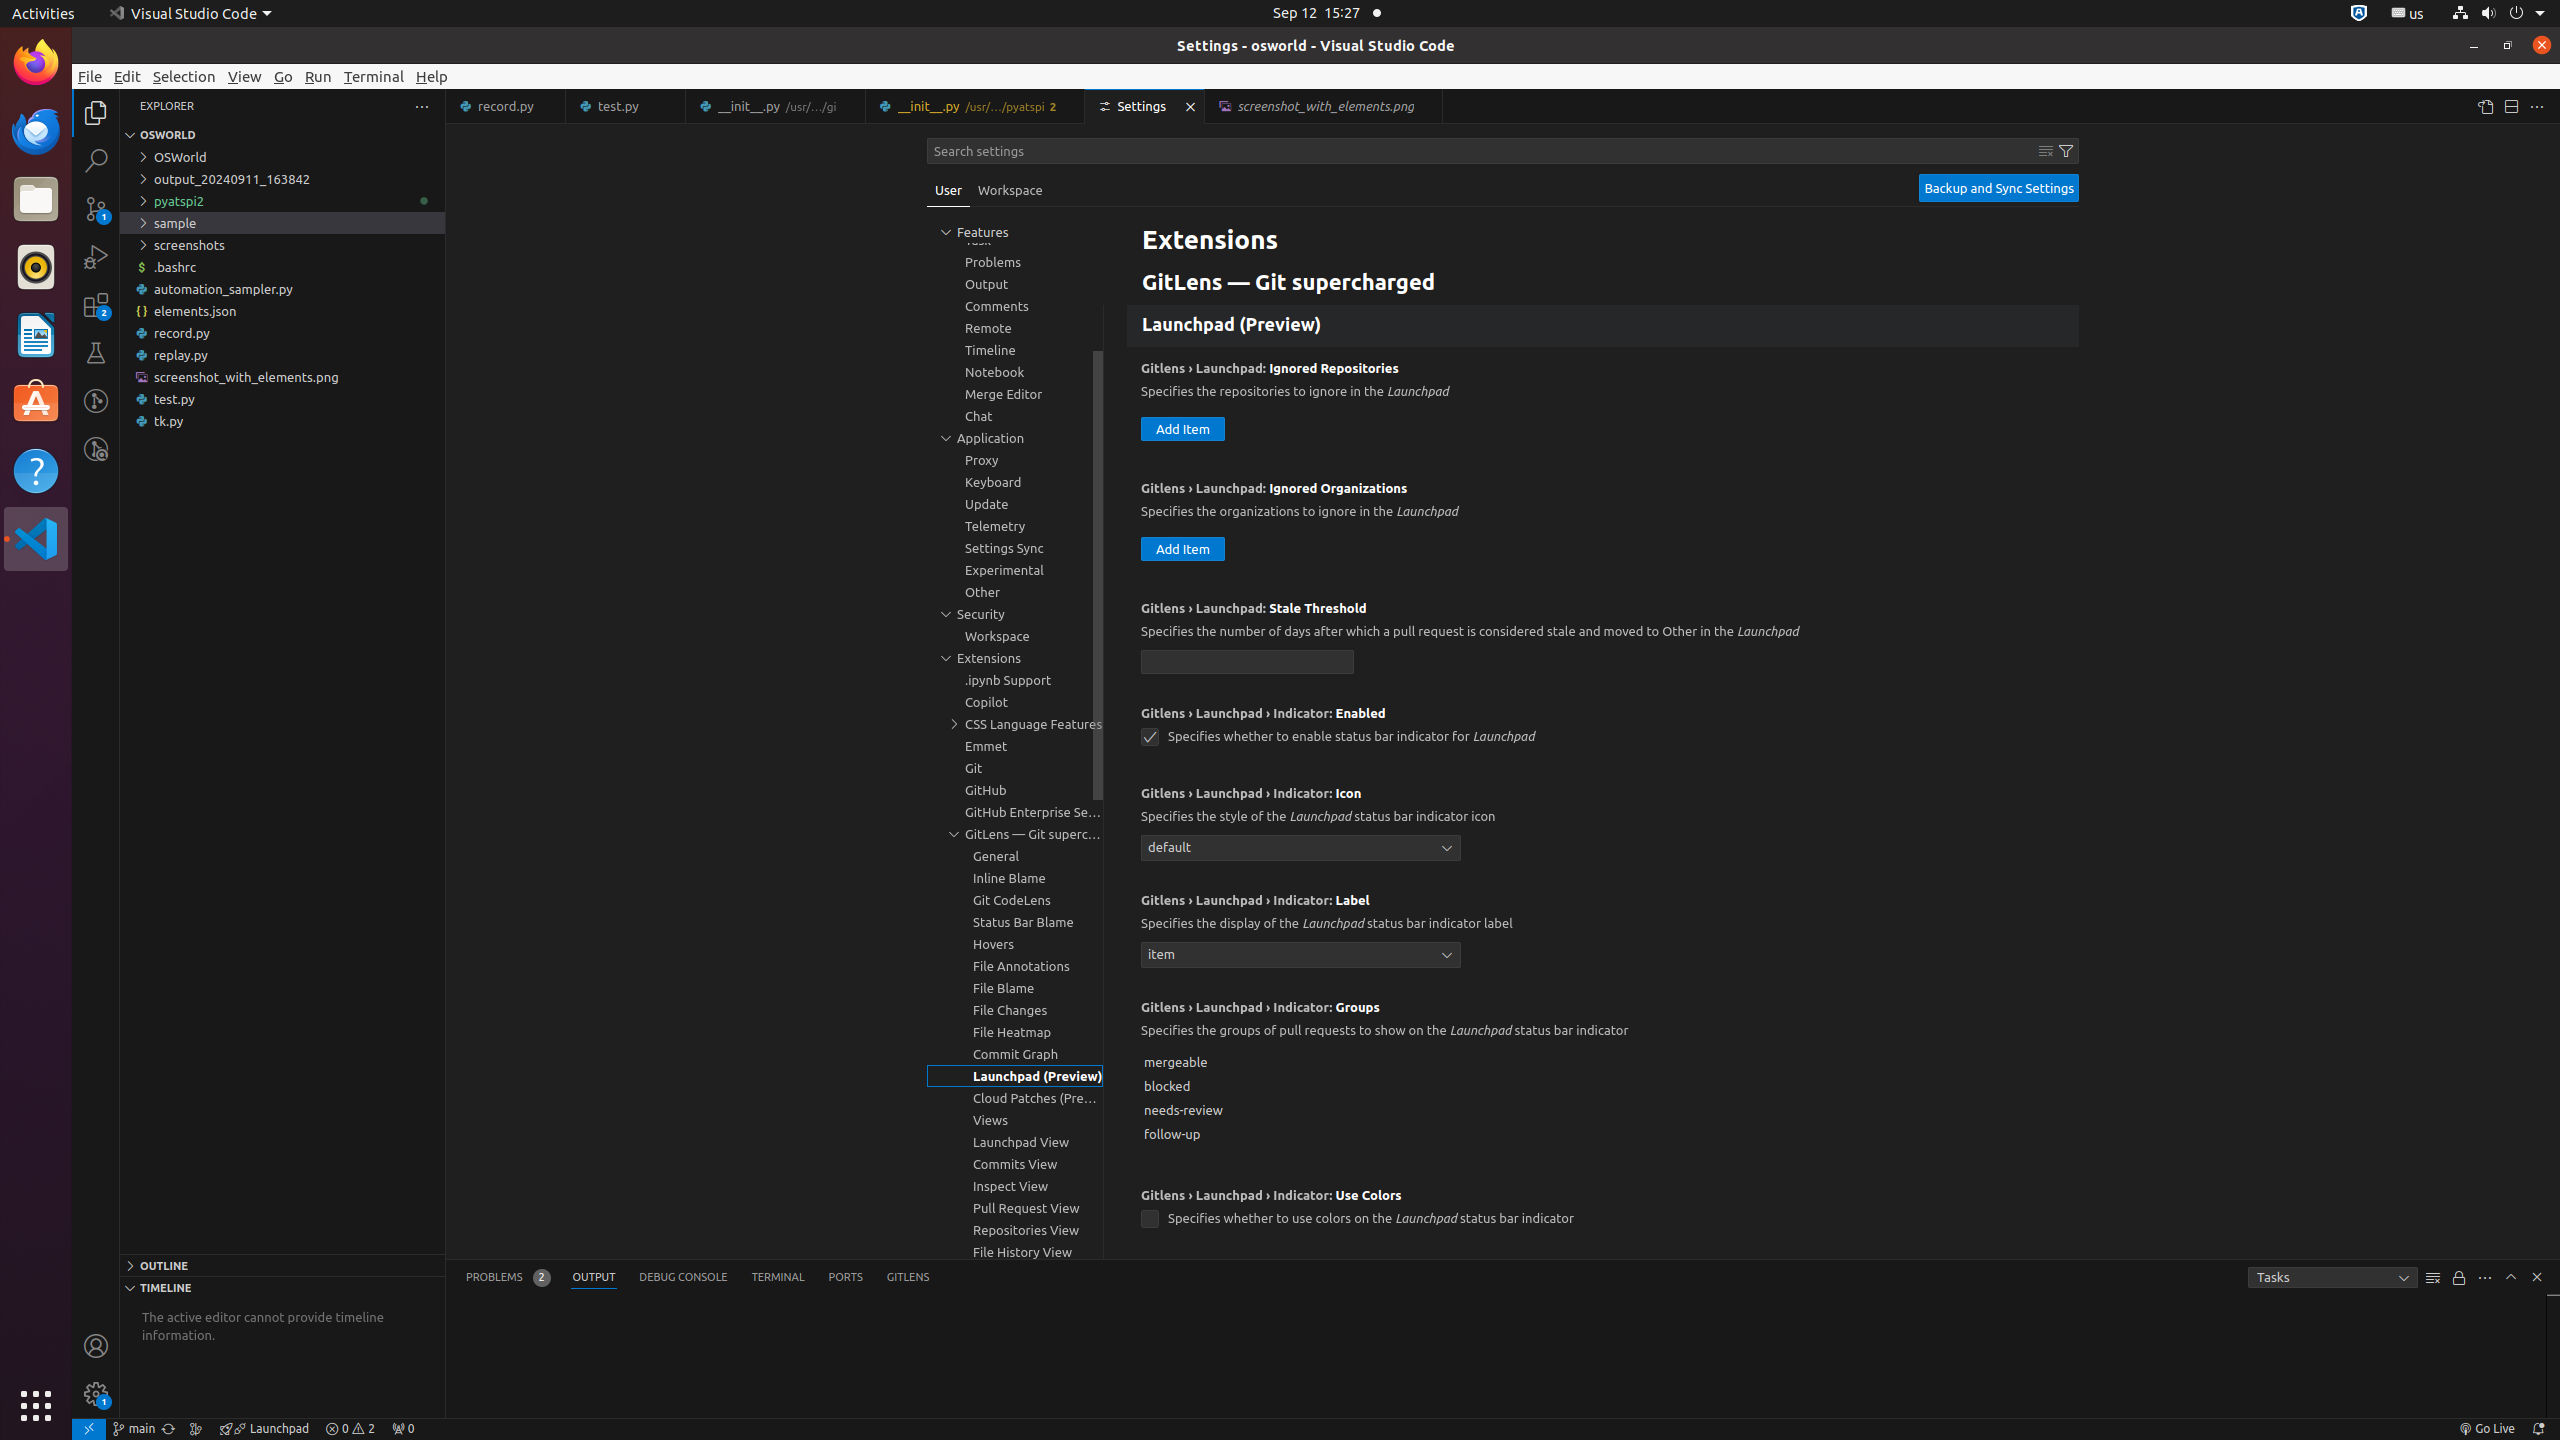 The image size is (2560, 1440). I want to click on Extensions (Ctrl+Shift+X) - 2 require restart Extensions (Ctrl+Shift+X) - 2 require restart, so click(96, 305).